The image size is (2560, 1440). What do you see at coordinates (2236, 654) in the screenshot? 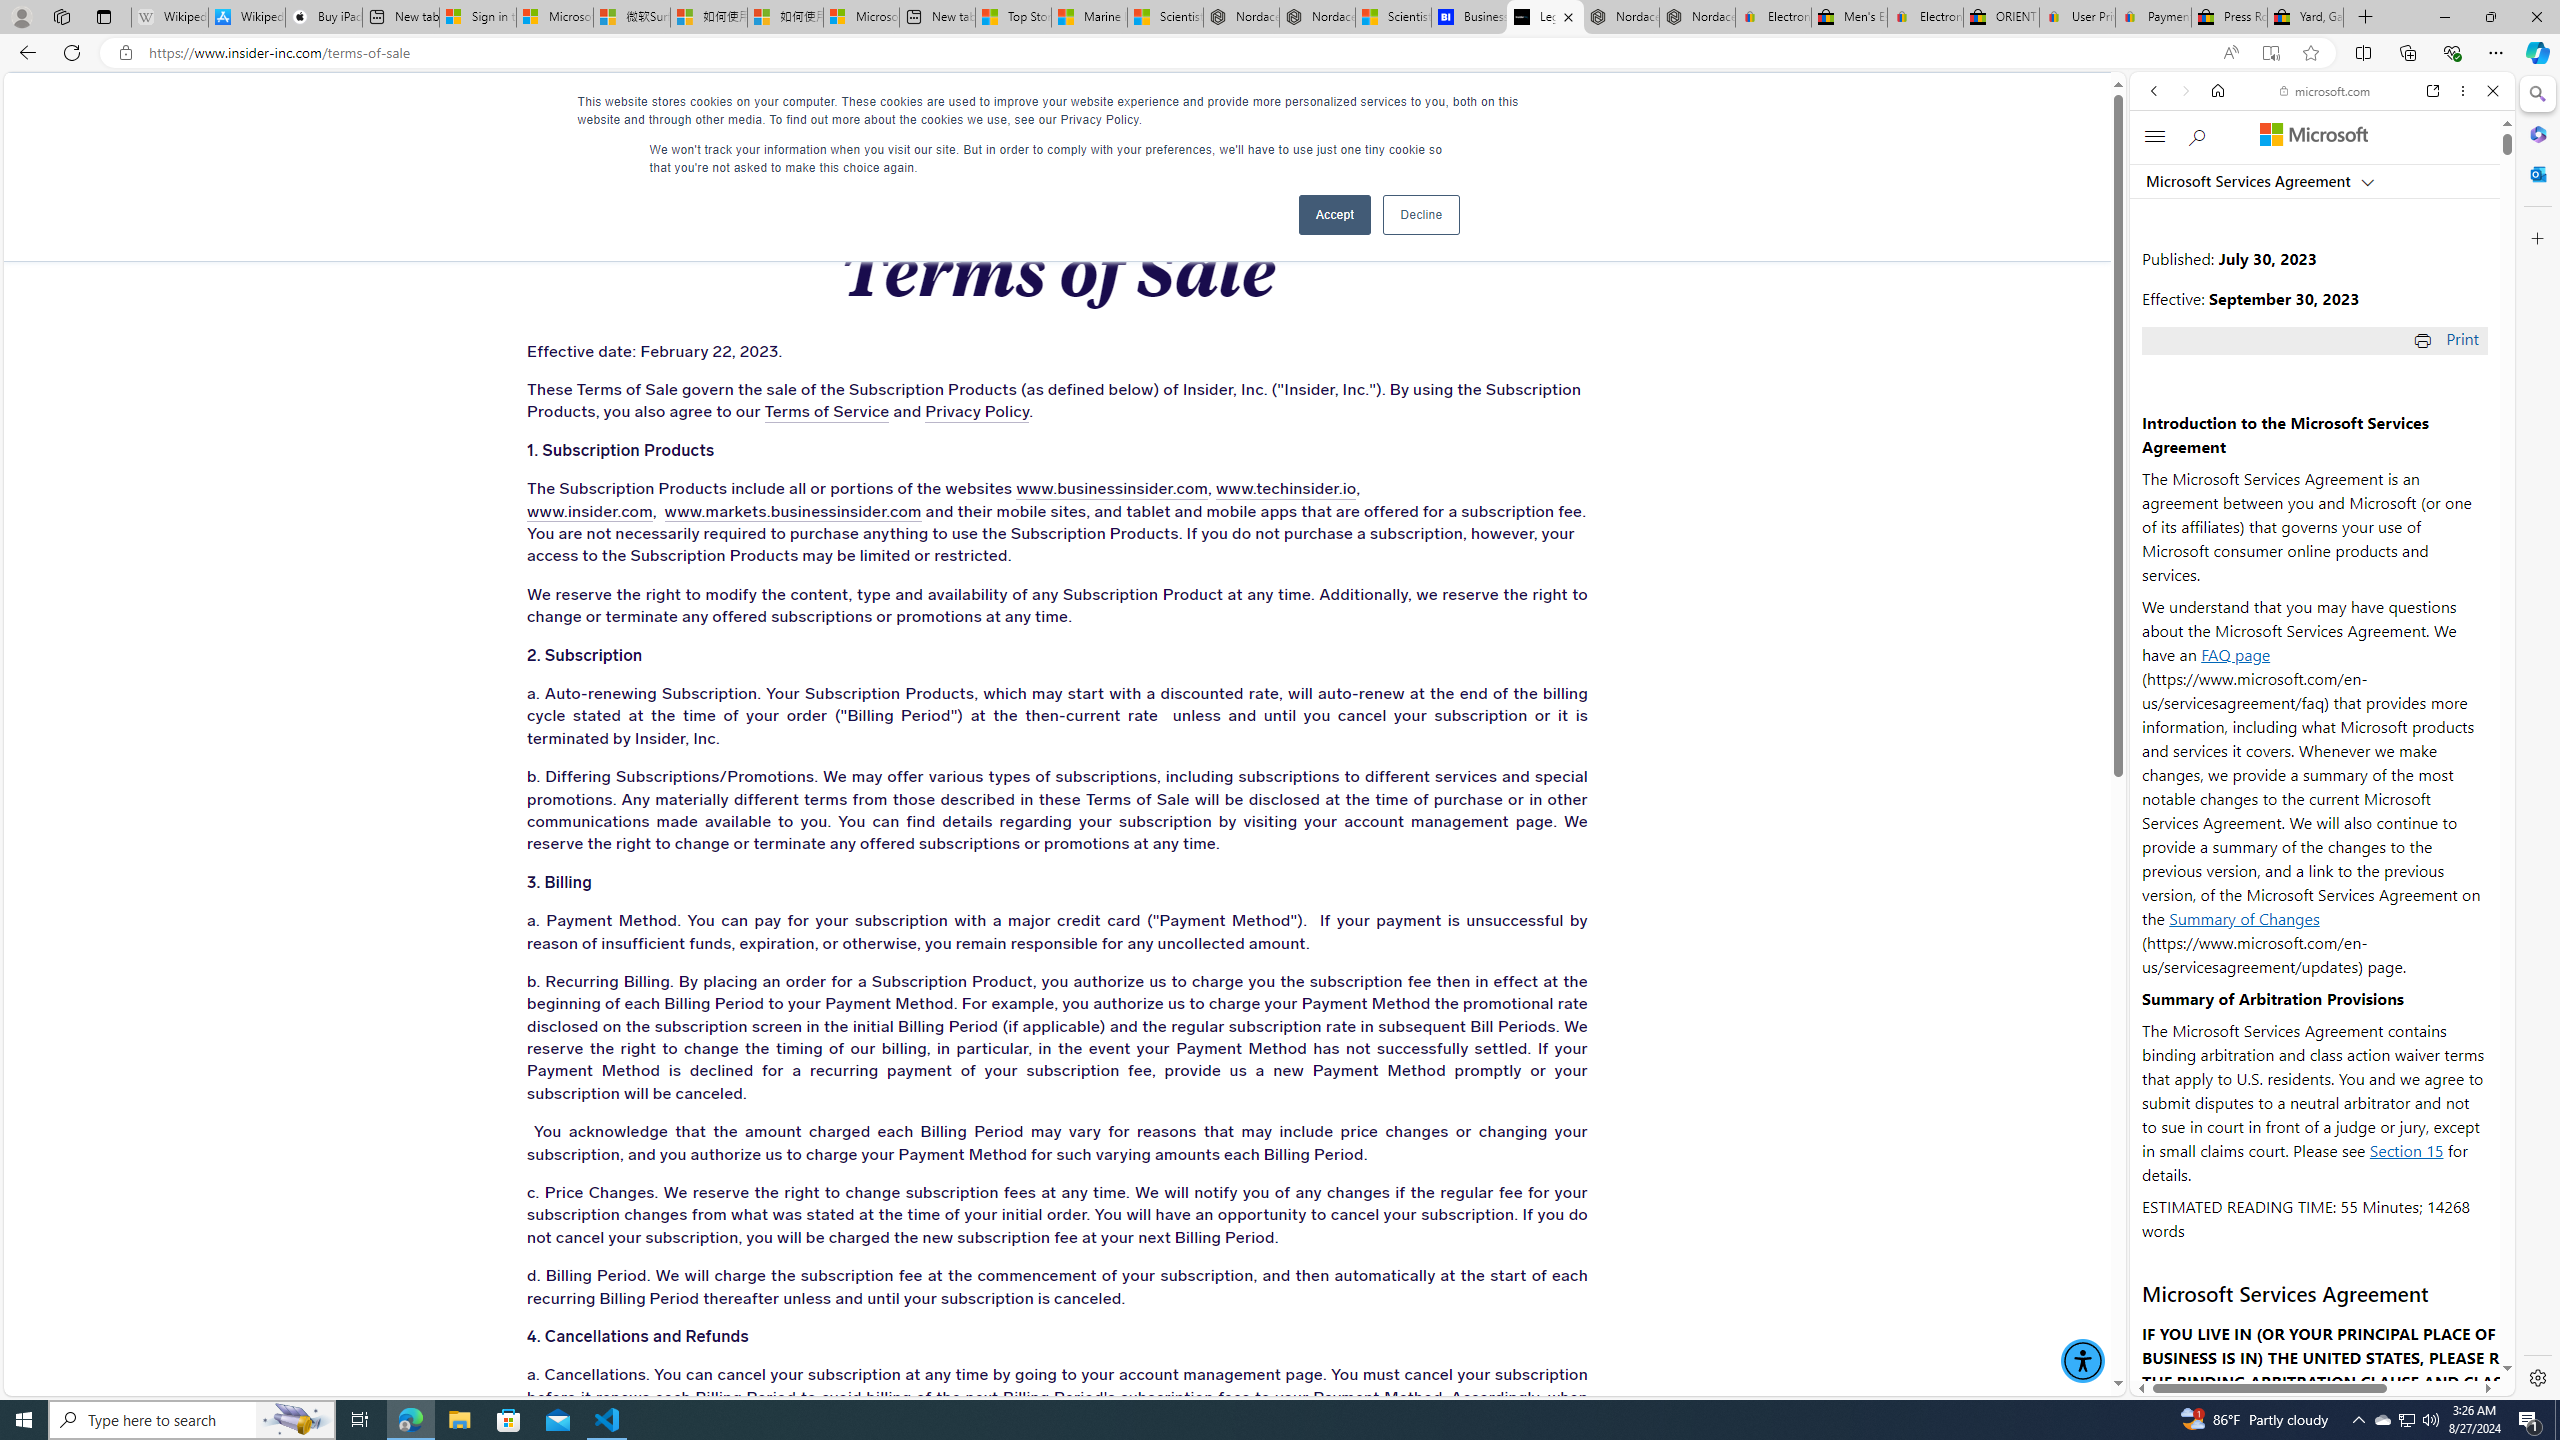
I see `FAQ page` at bounding box center [2236, 654].